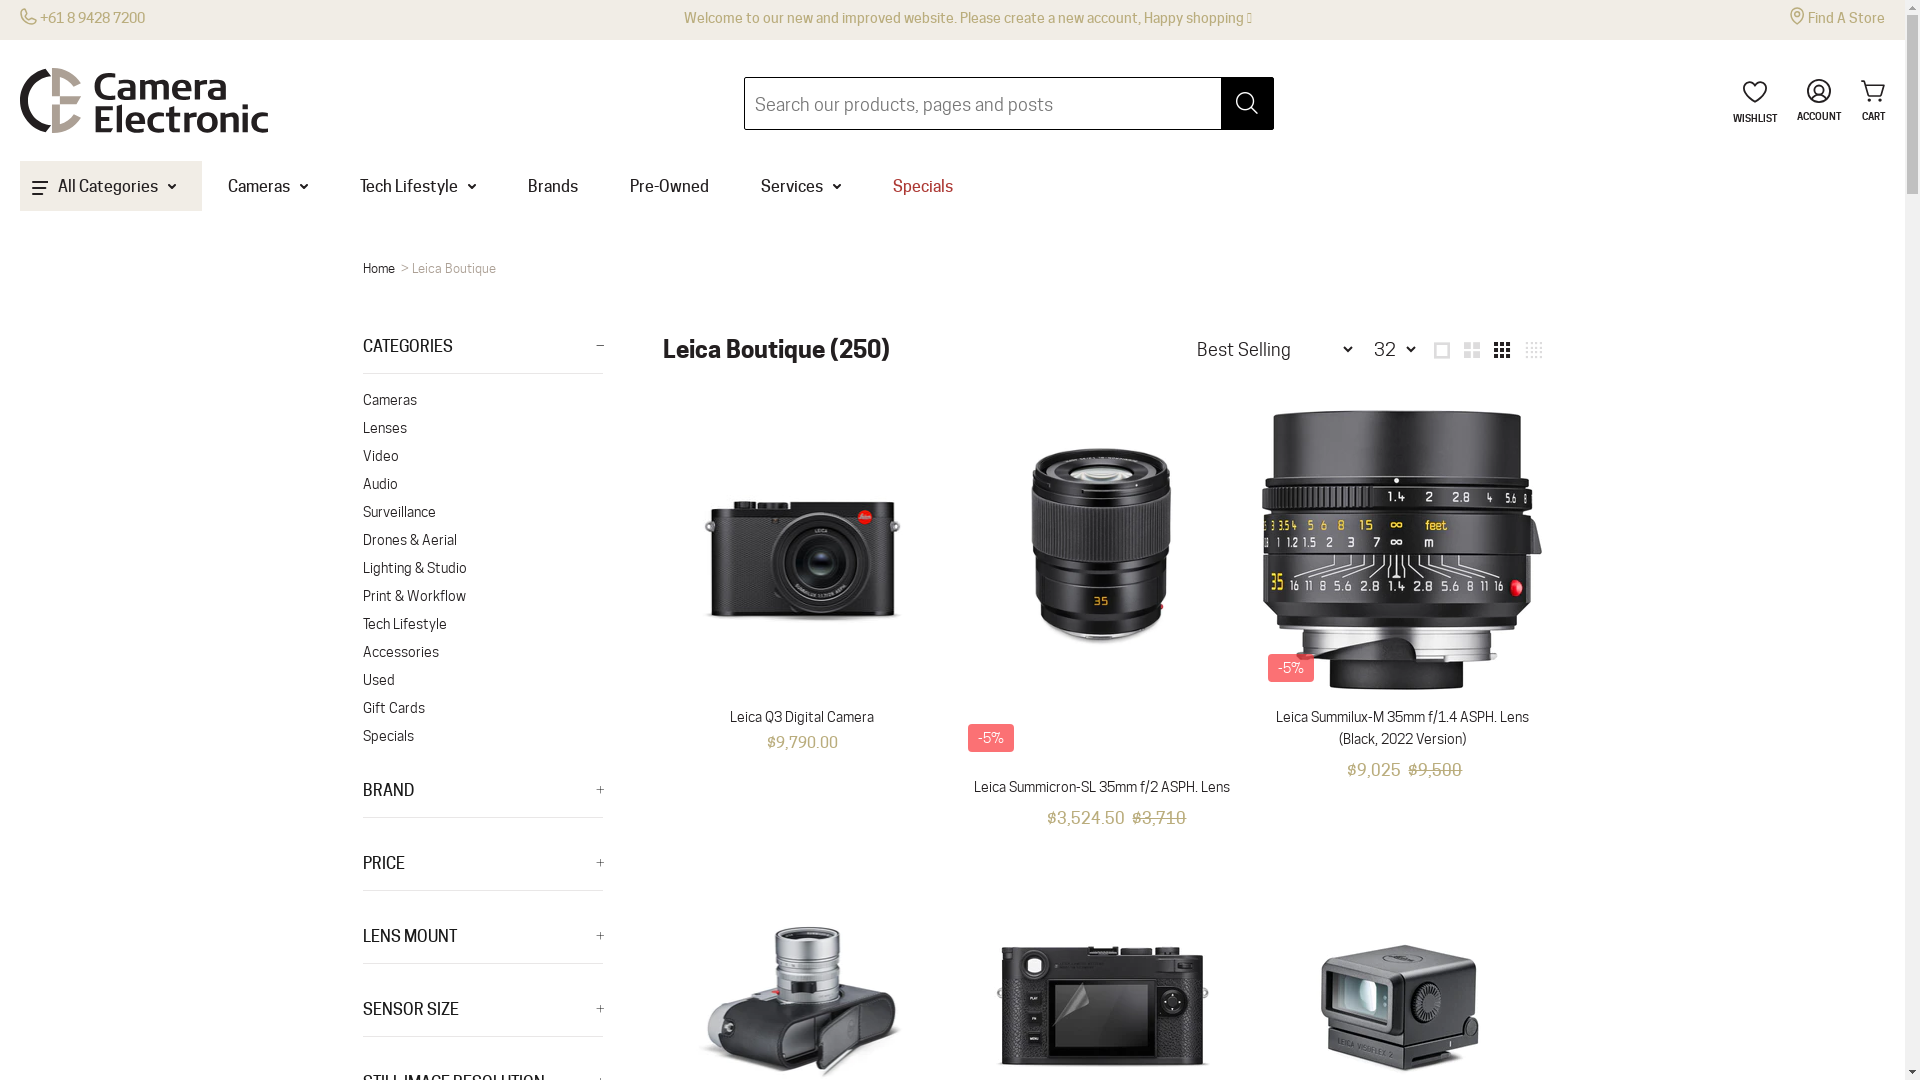 The height and width of the screenshot is (1080, 1920). Describe the element at coordinates (482, 652) in the screenshot. I see `Accessories` at that location.